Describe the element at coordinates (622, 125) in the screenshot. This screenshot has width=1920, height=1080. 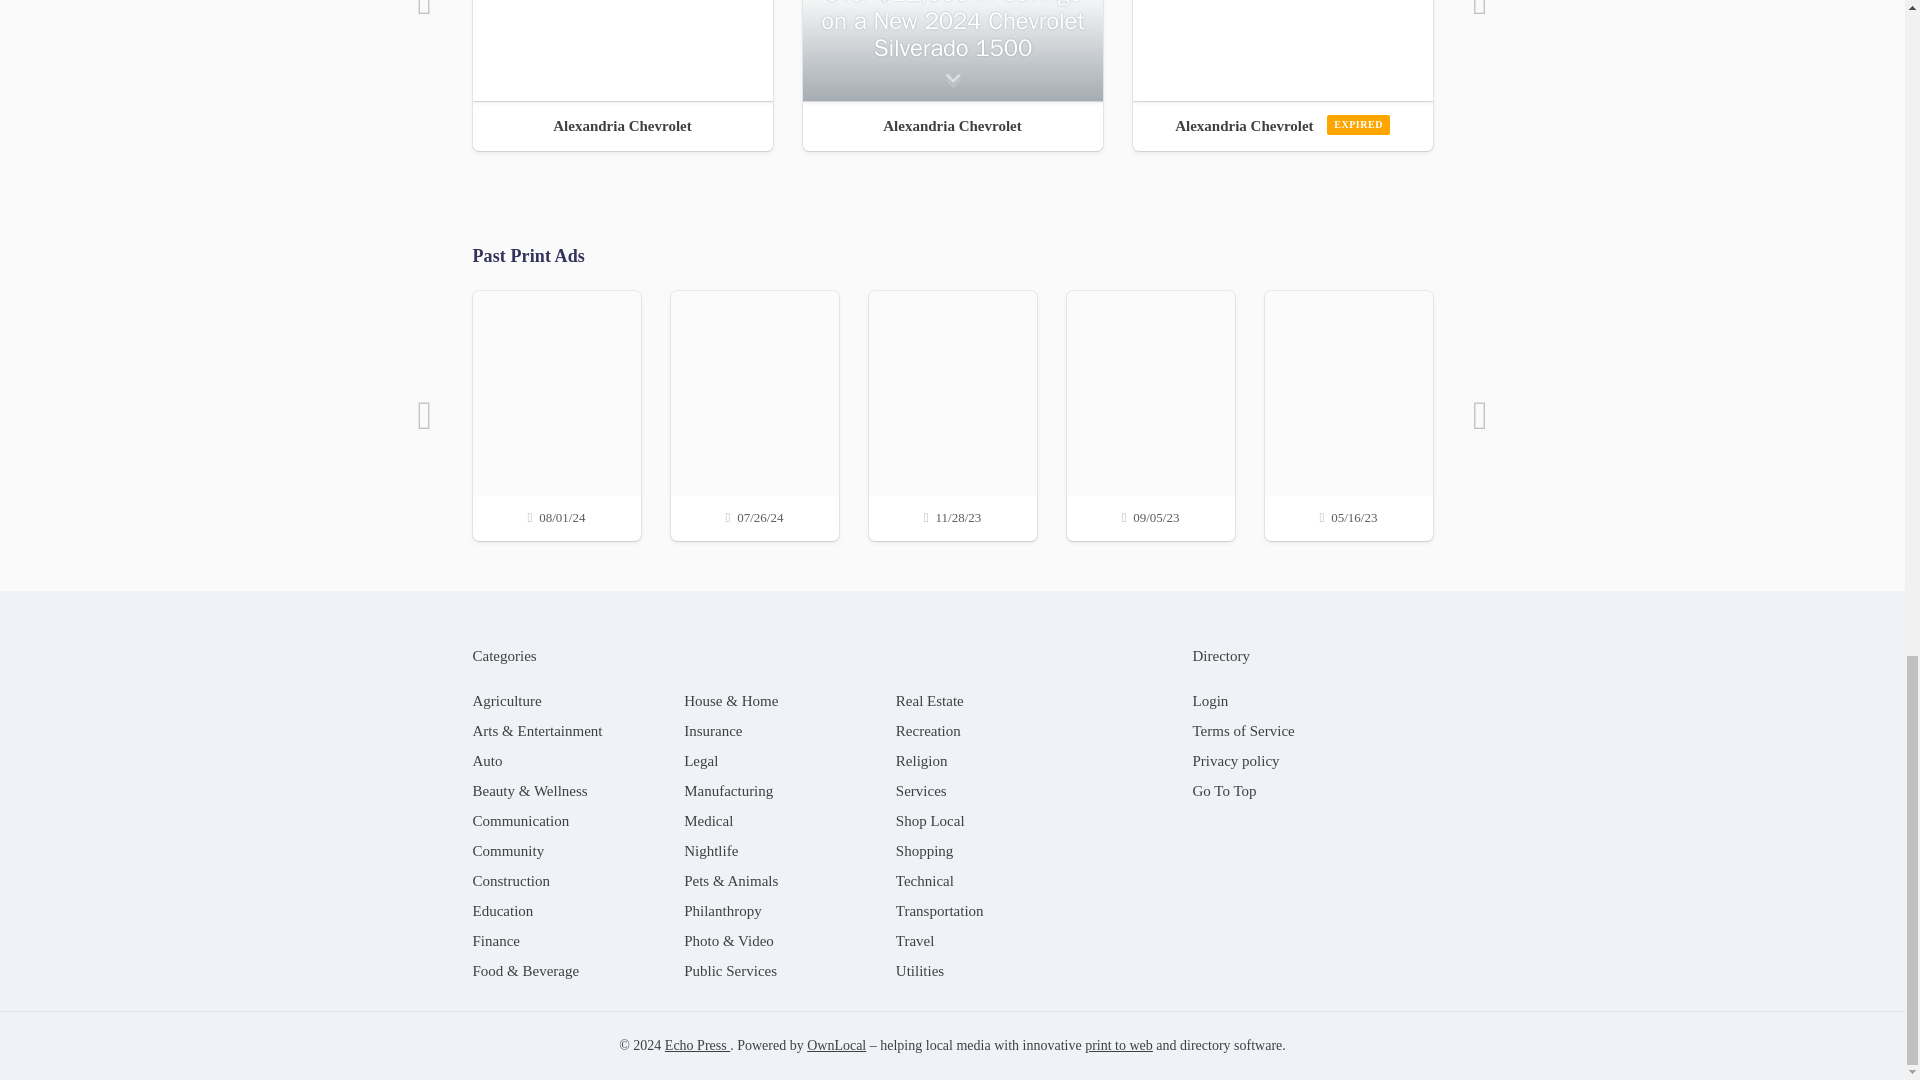
I see `Alexandria Chevrolet` at that location.